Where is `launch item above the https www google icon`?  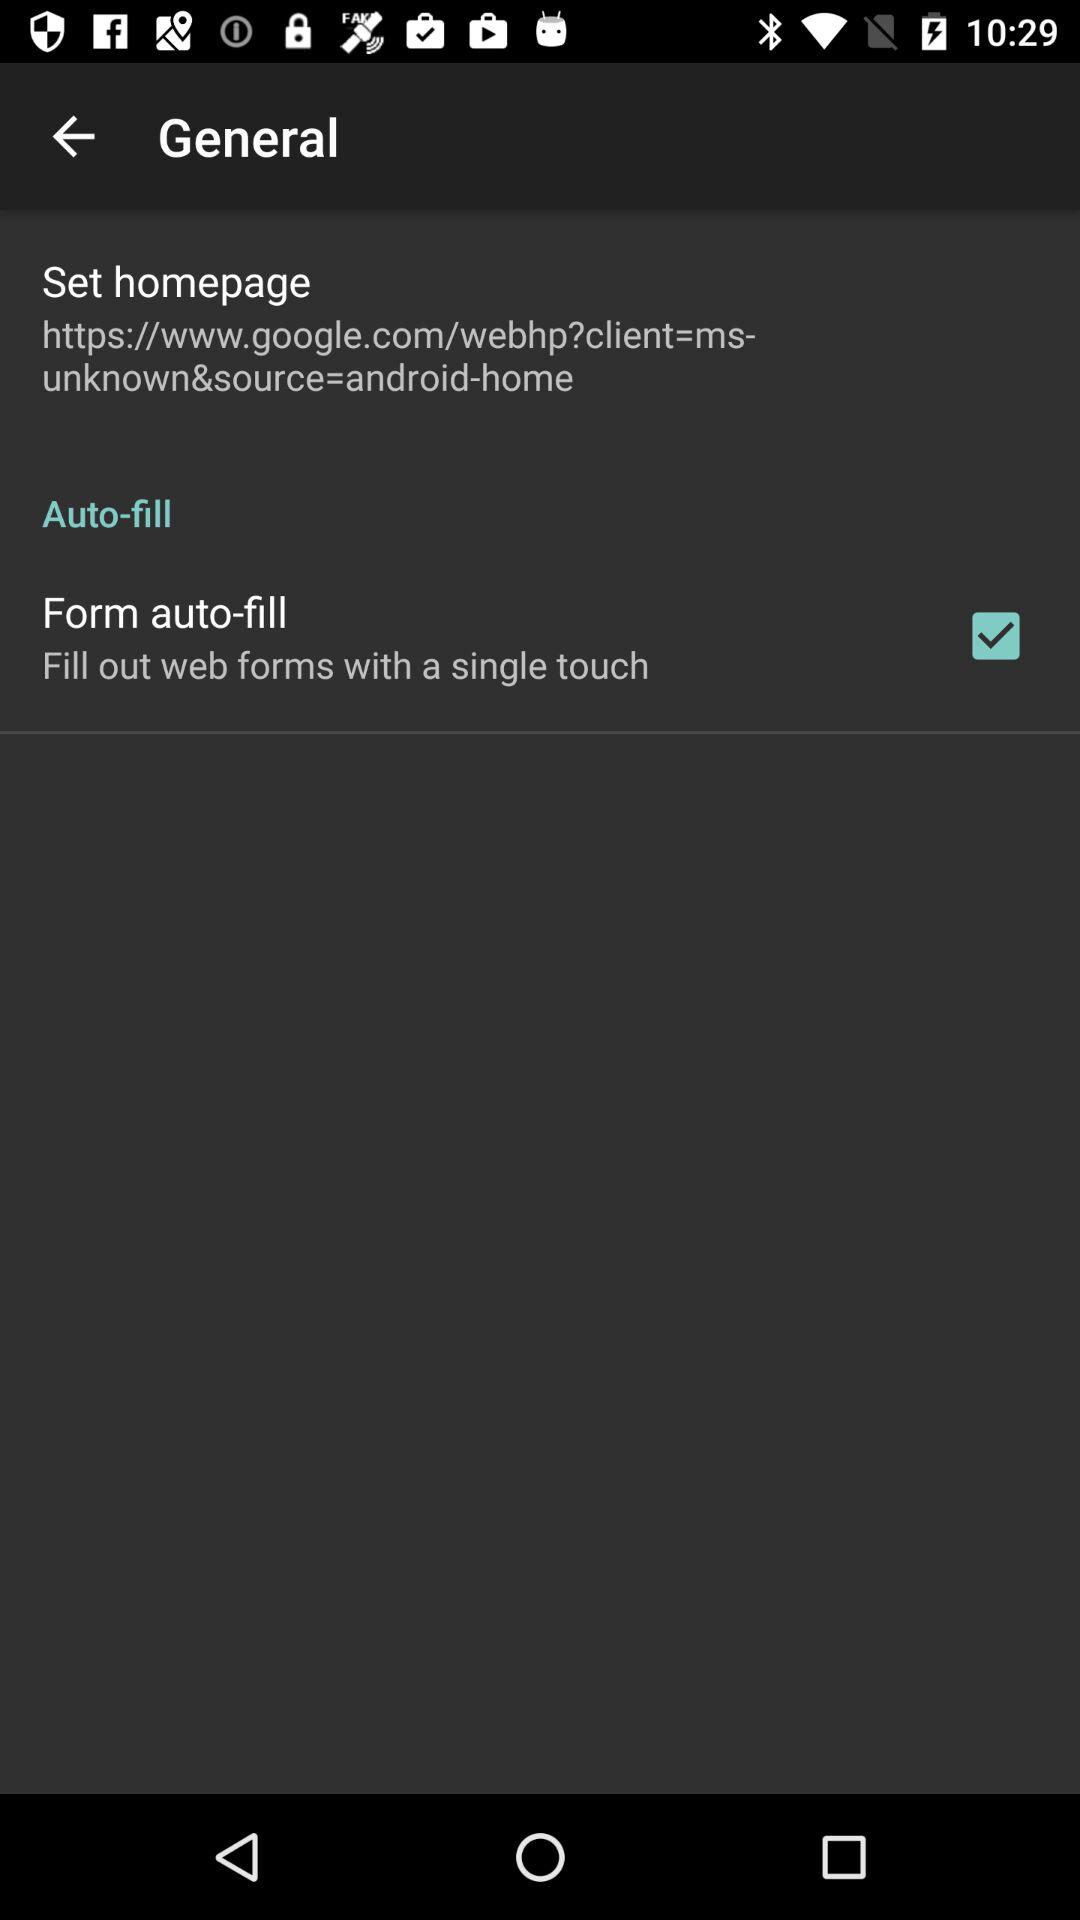
launch item above the https www google icon is located at coordinates (176, 280).